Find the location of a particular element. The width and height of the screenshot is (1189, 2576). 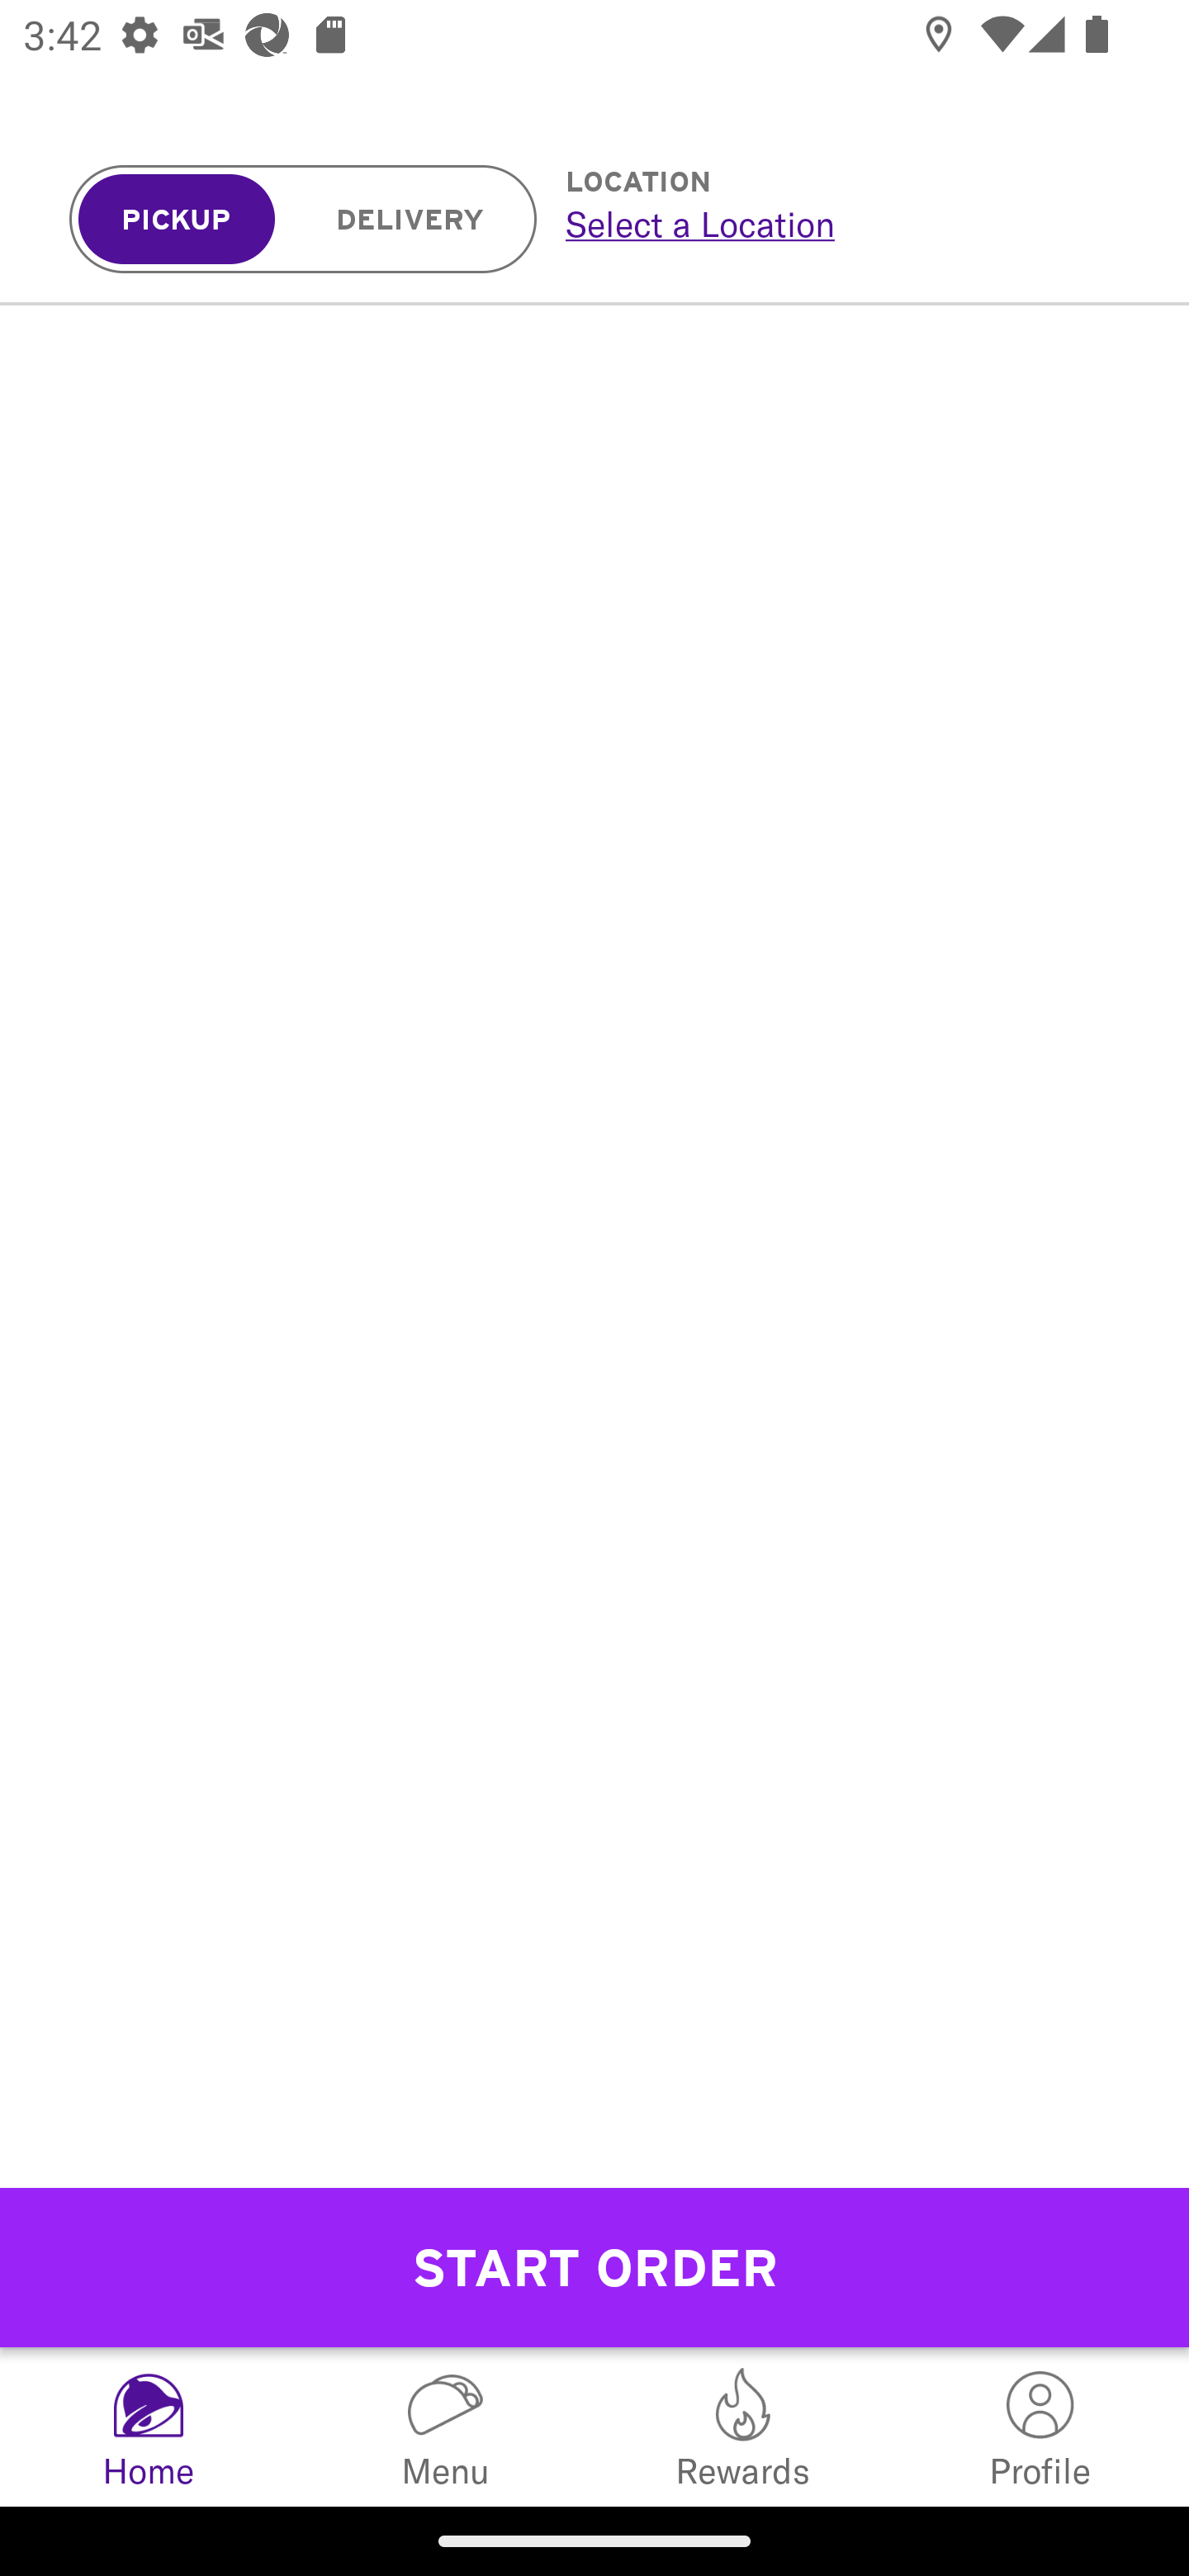

Rewards is located at coordinates (743, 2426).